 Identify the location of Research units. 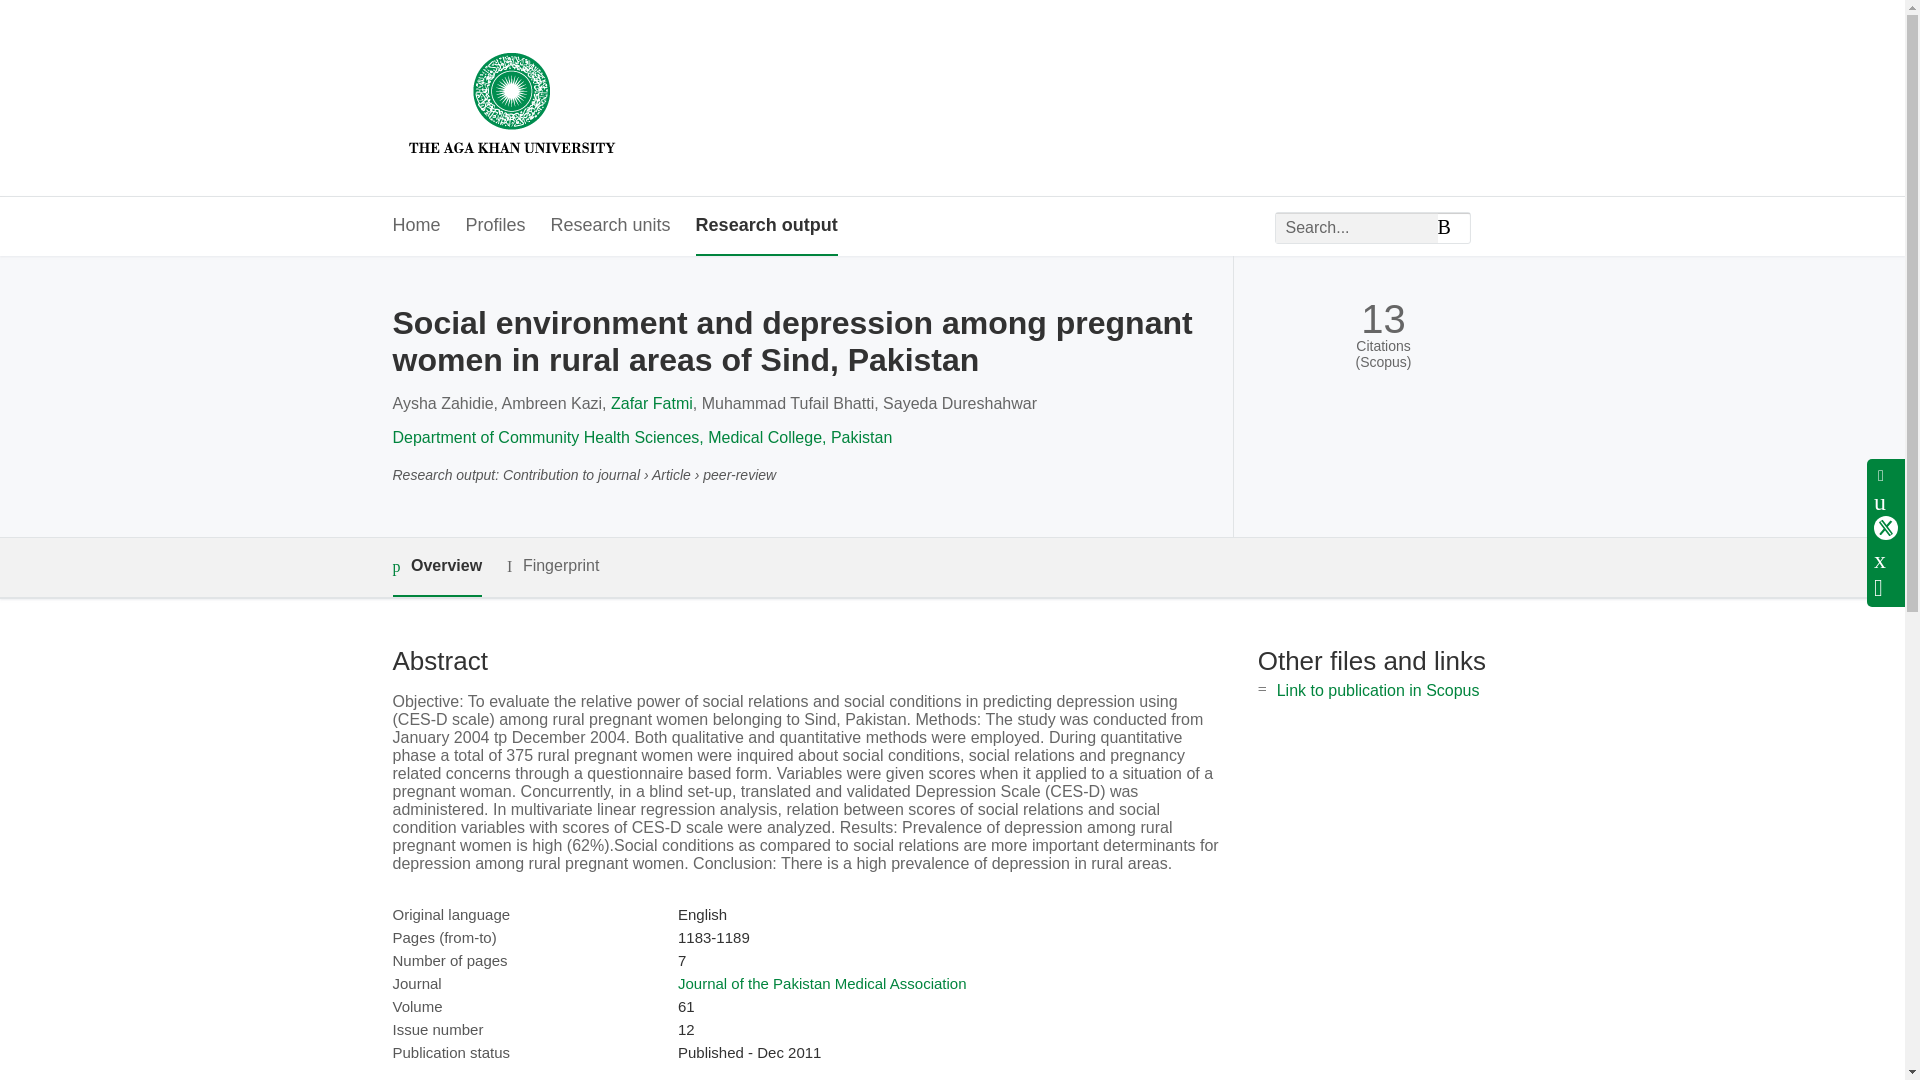
(610, 226).